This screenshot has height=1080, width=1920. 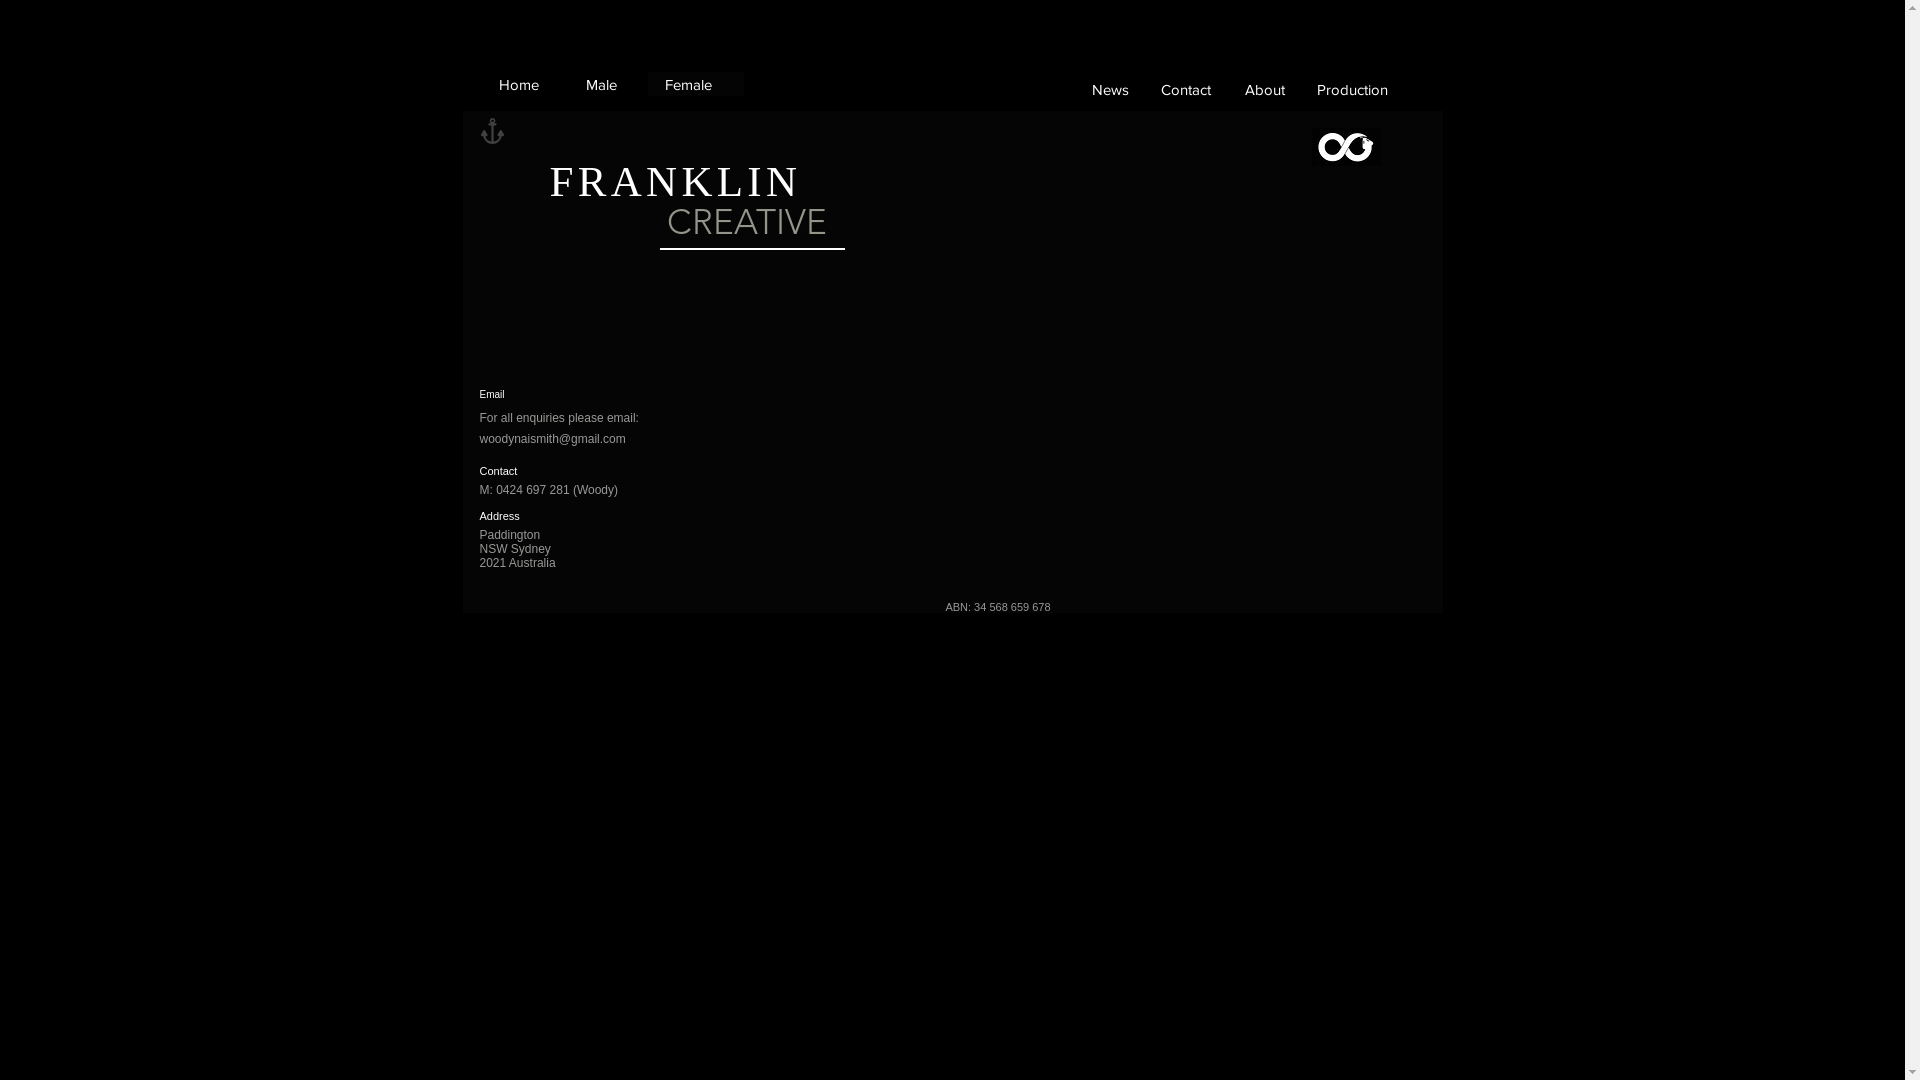 I want to click on News, so click(x=1111, y=89).